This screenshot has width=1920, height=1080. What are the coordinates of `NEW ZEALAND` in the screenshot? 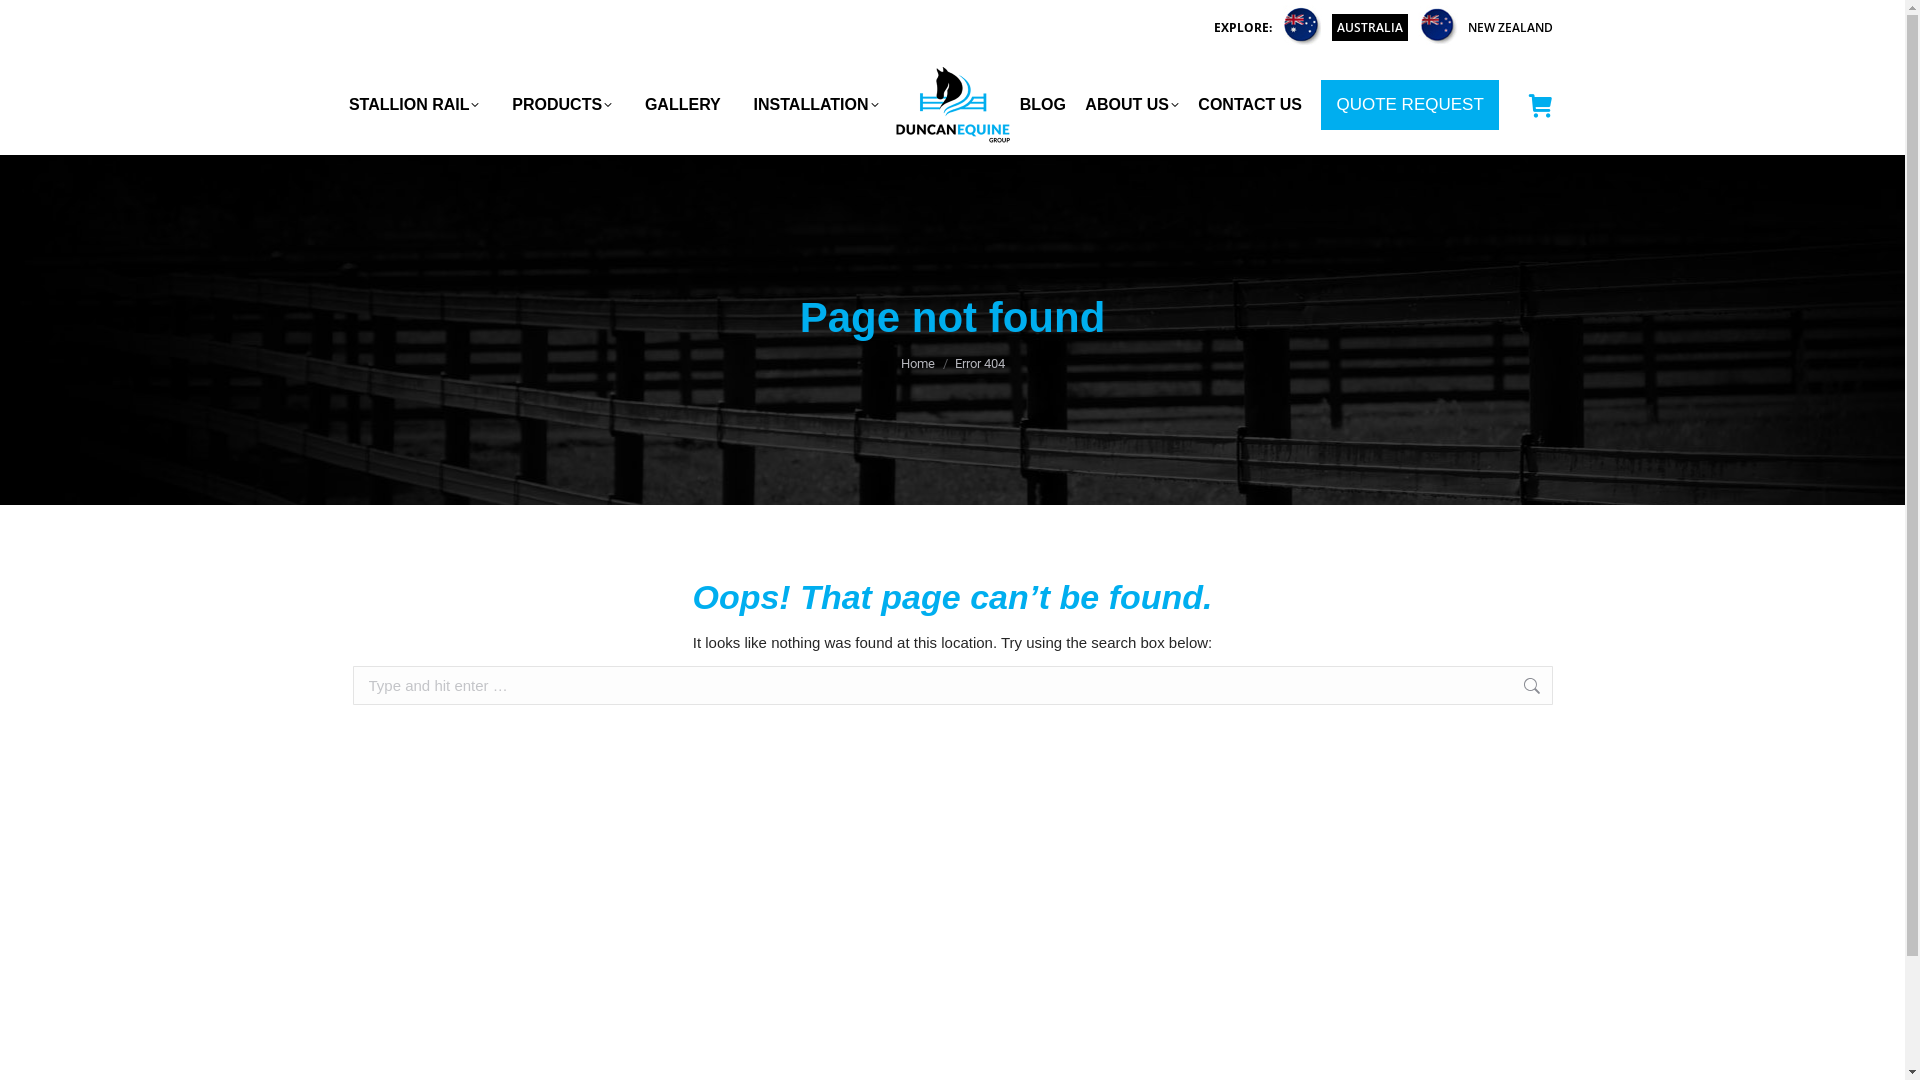 It's located at (1510, 26).